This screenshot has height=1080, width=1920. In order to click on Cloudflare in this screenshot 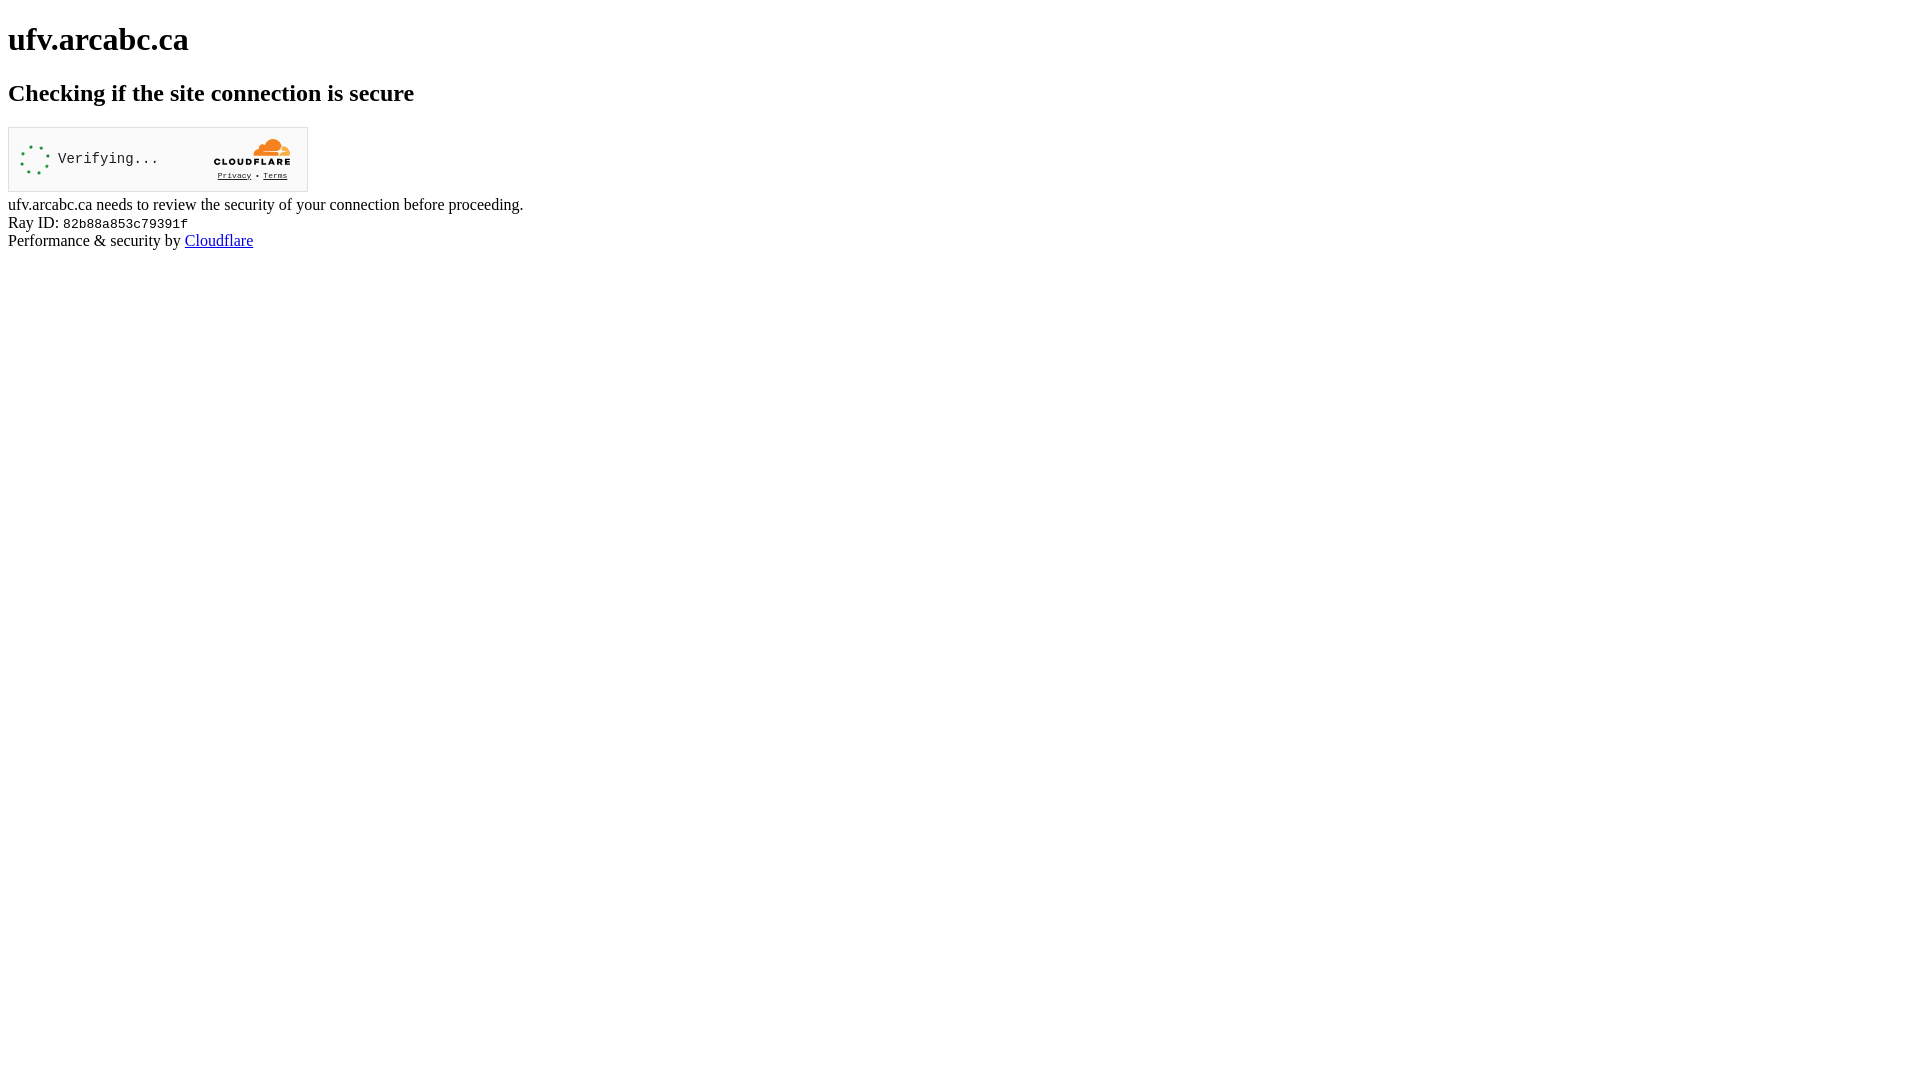, I will do `click(219, 240)`.